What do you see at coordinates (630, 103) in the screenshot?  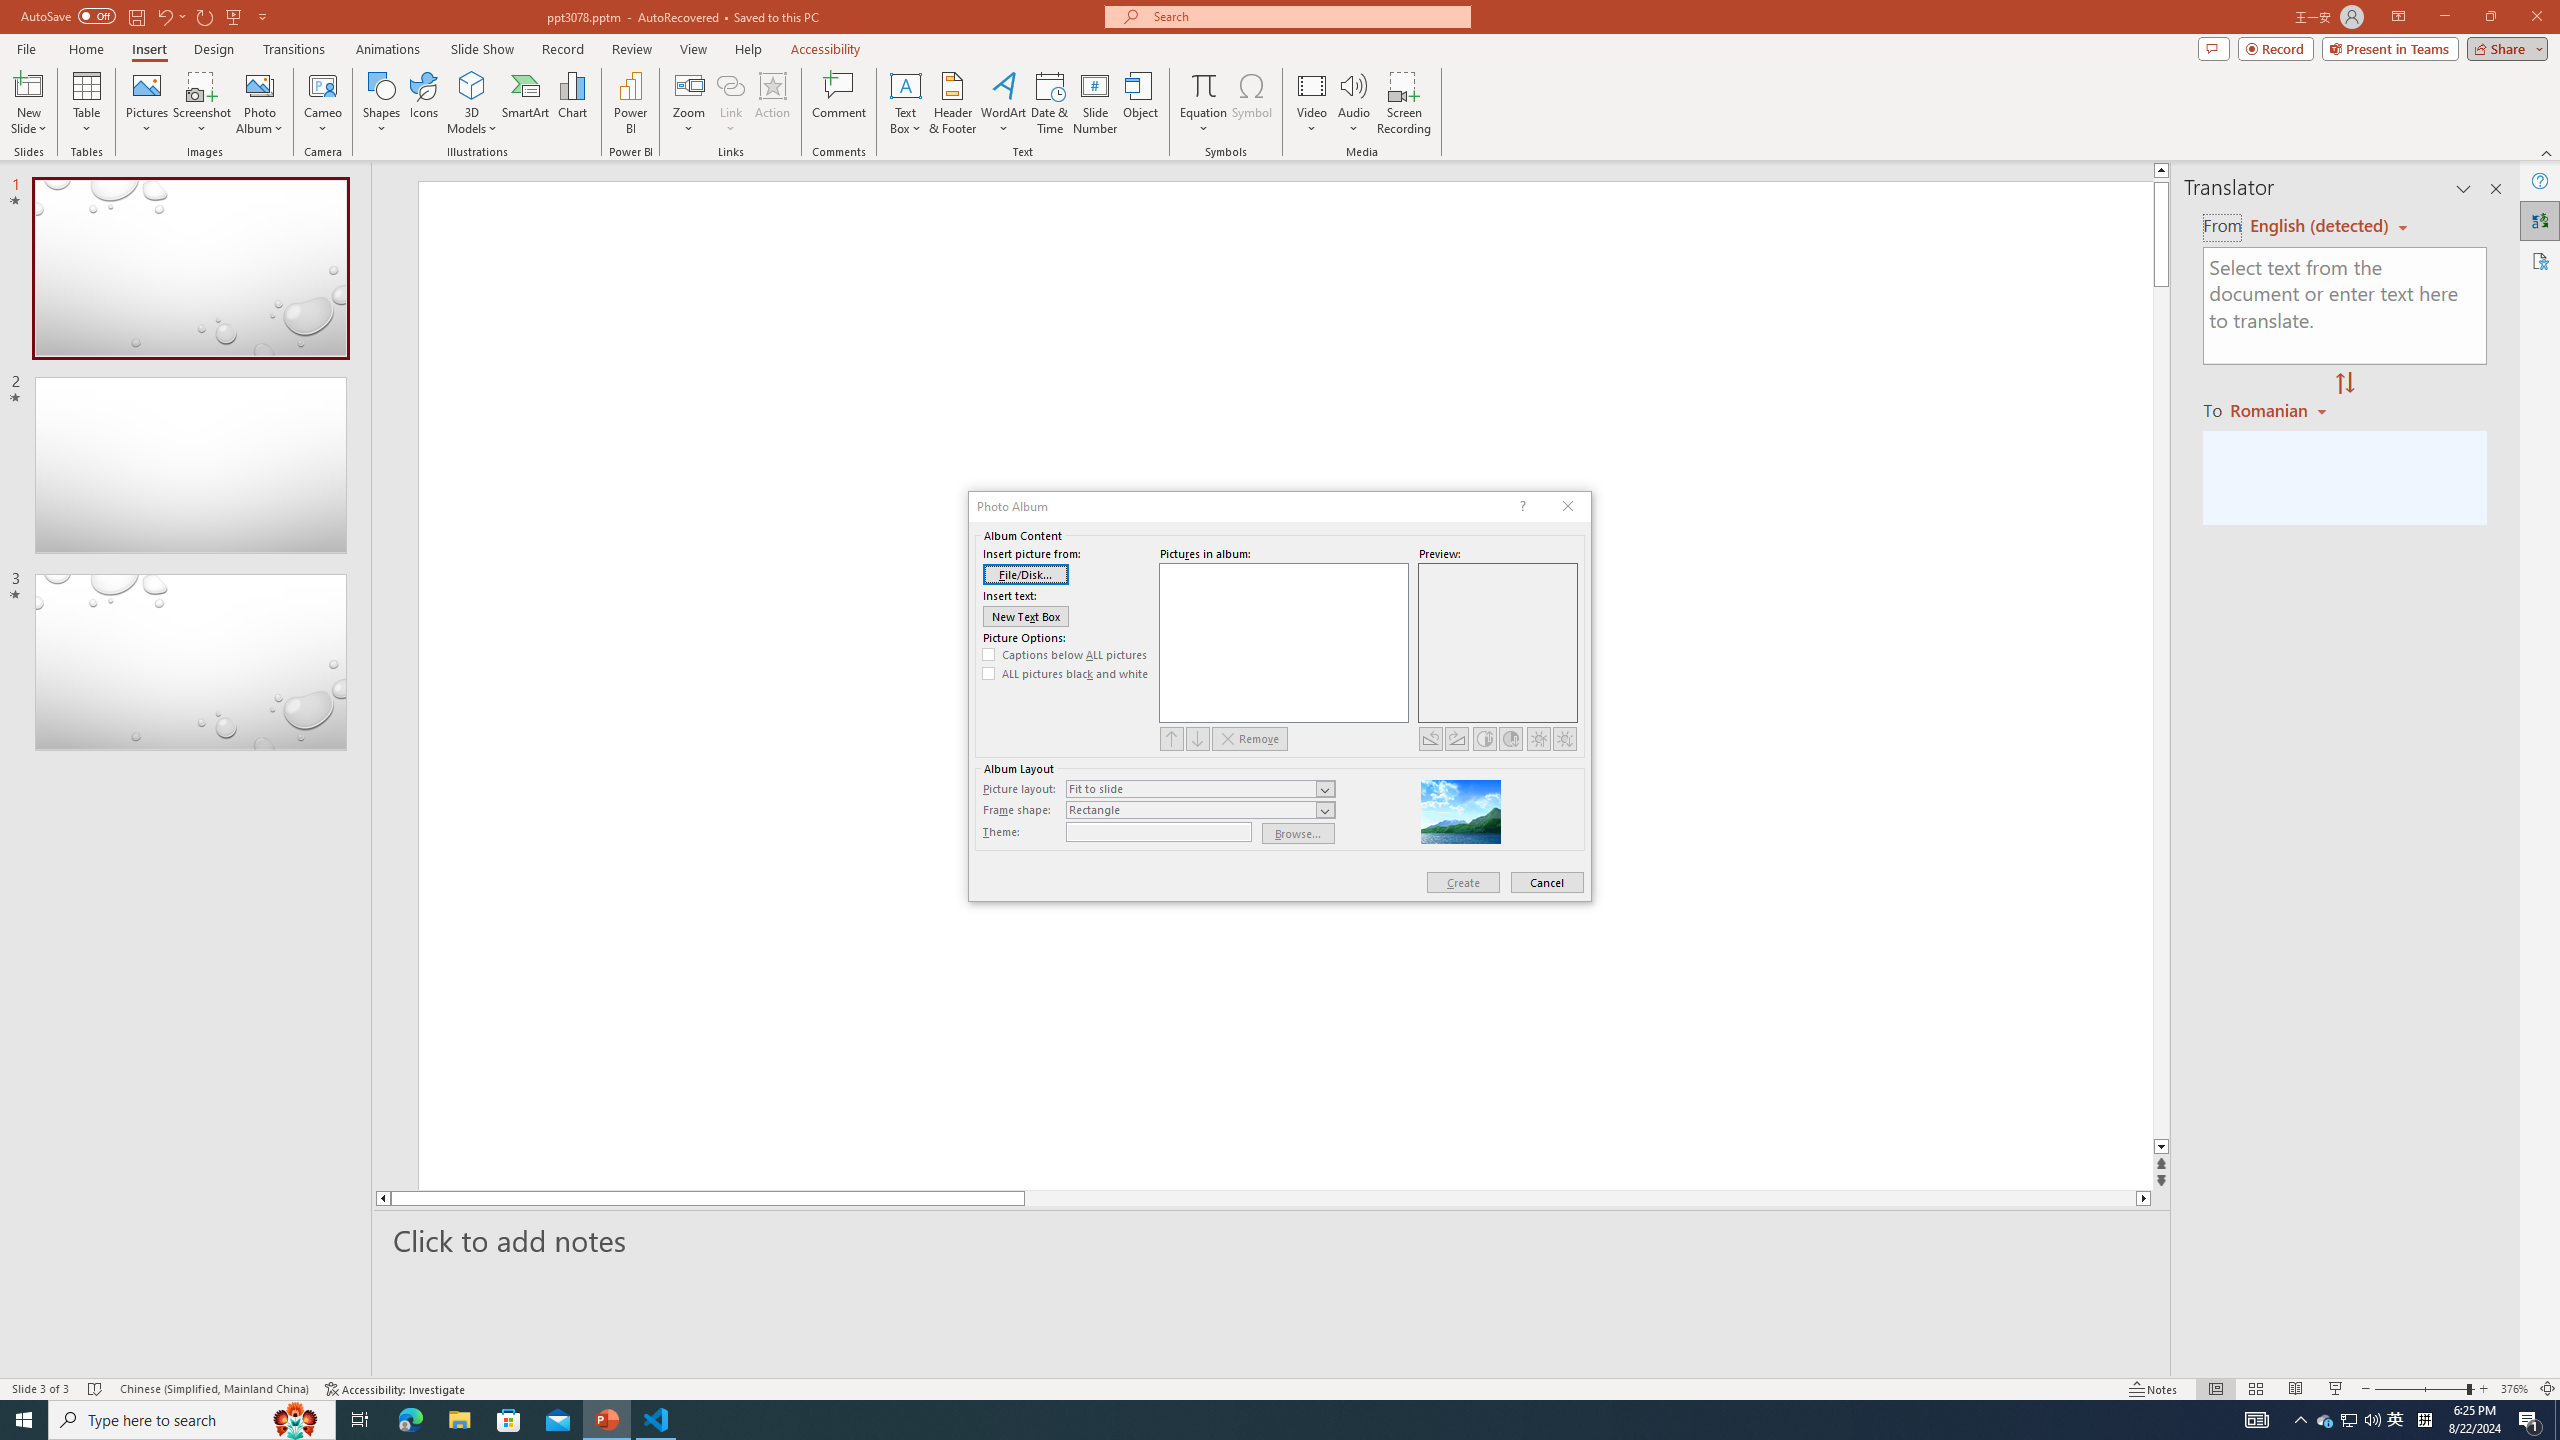 I see `Power BI` at bounding box center [630, 103].